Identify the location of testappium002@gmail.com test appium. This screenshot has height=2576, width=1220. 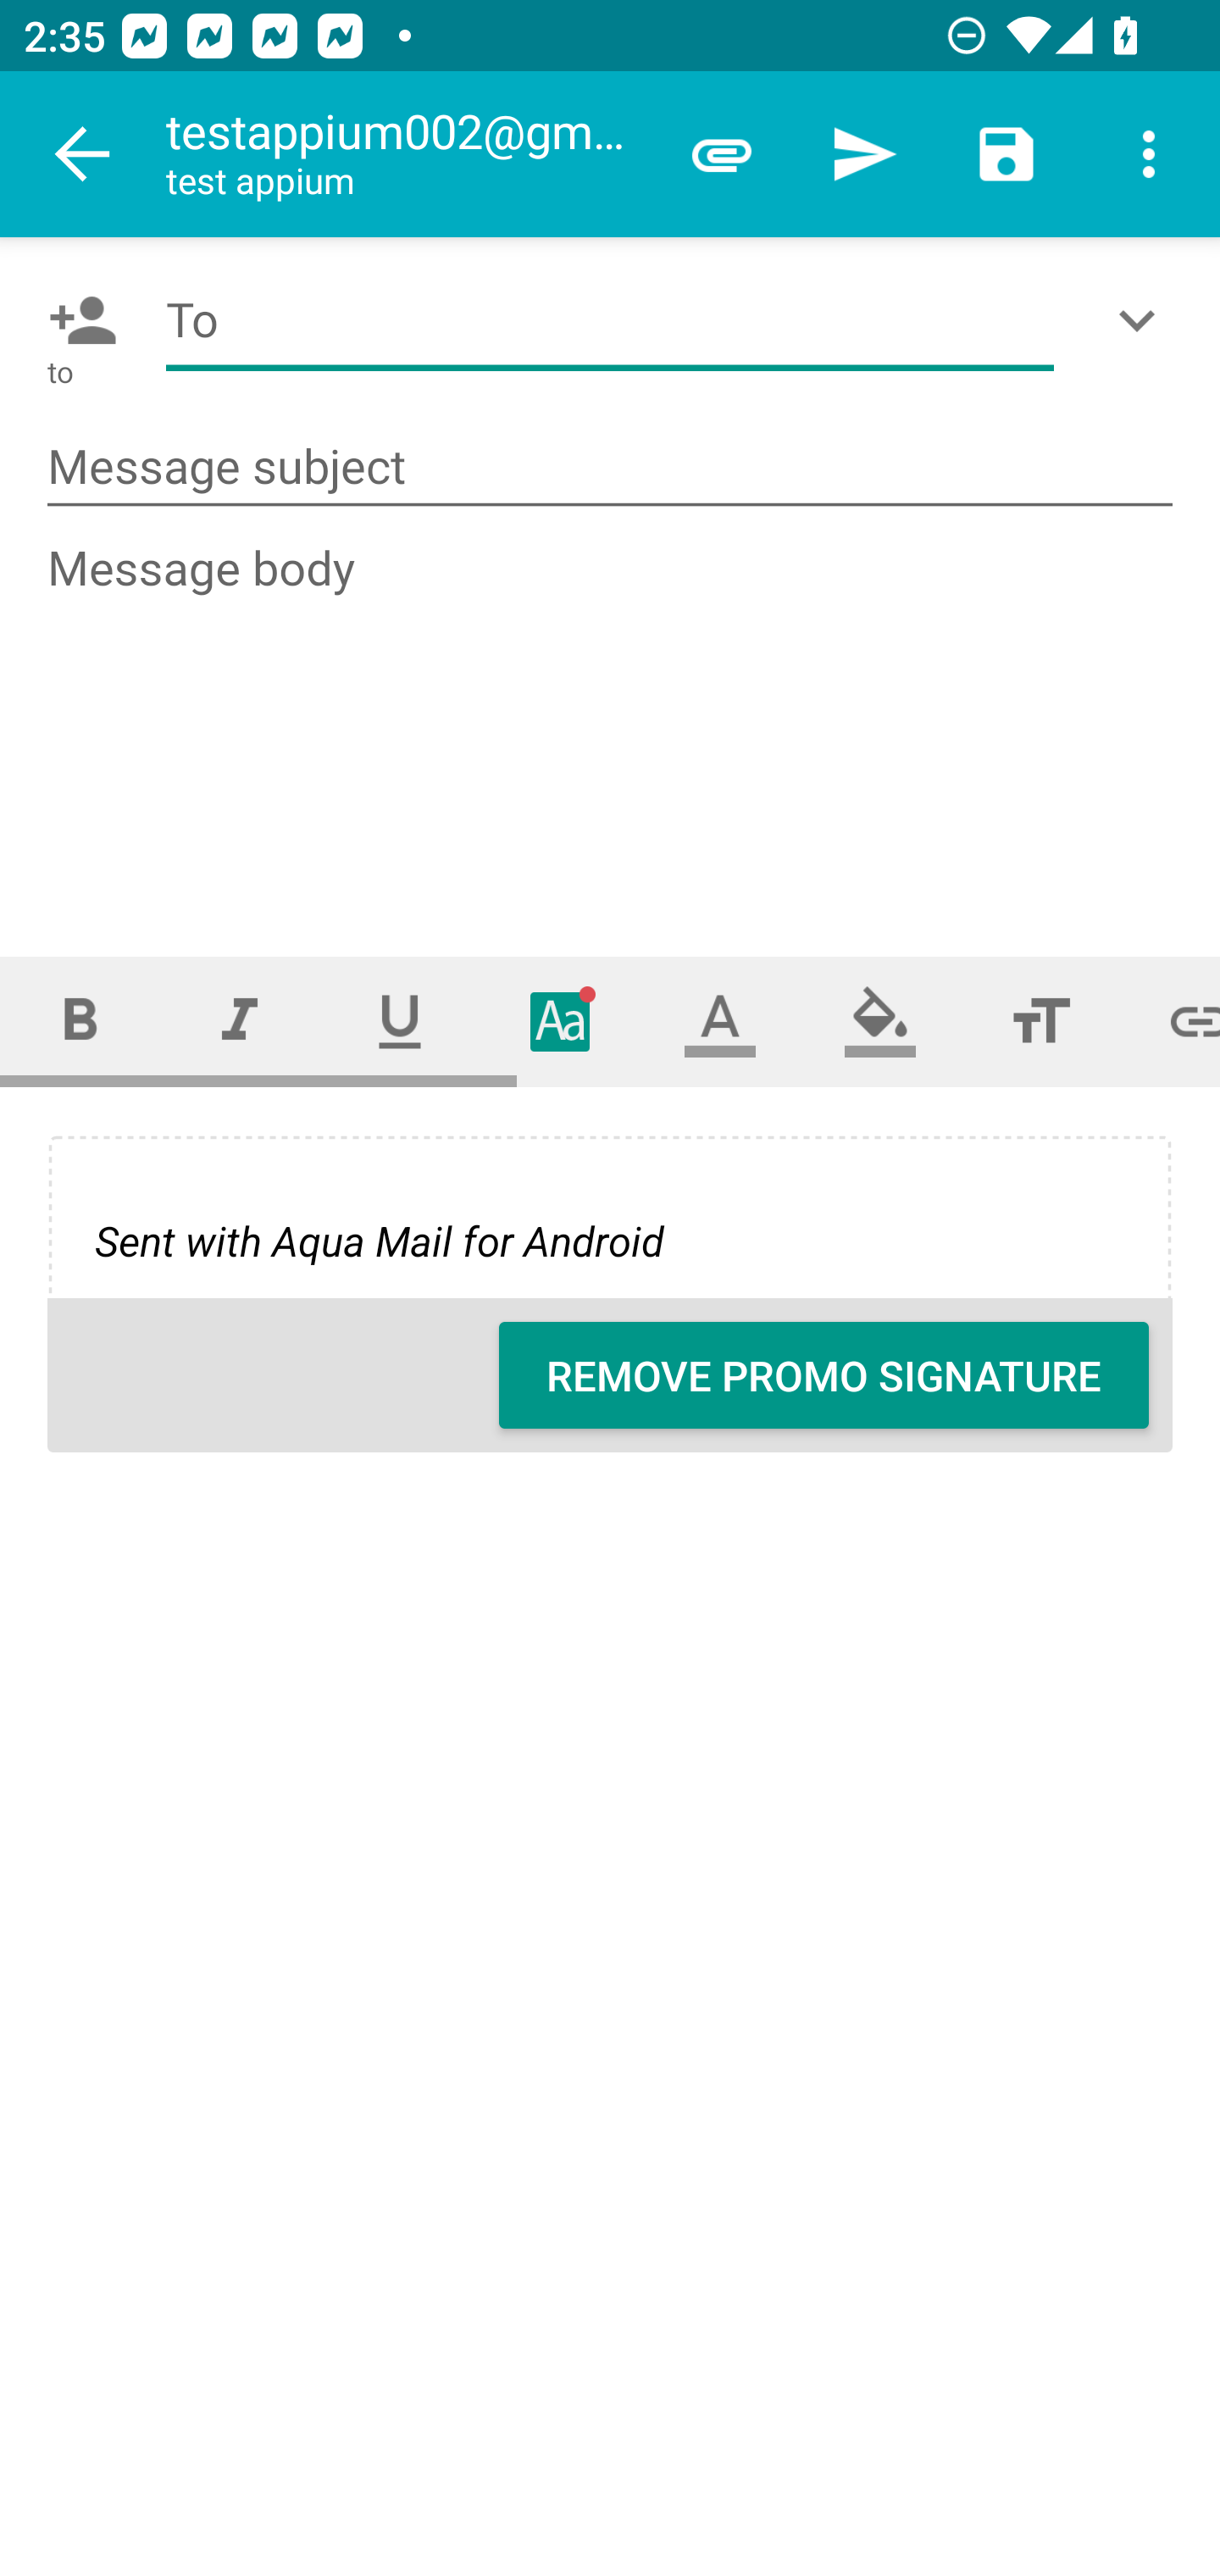
(408, 154).